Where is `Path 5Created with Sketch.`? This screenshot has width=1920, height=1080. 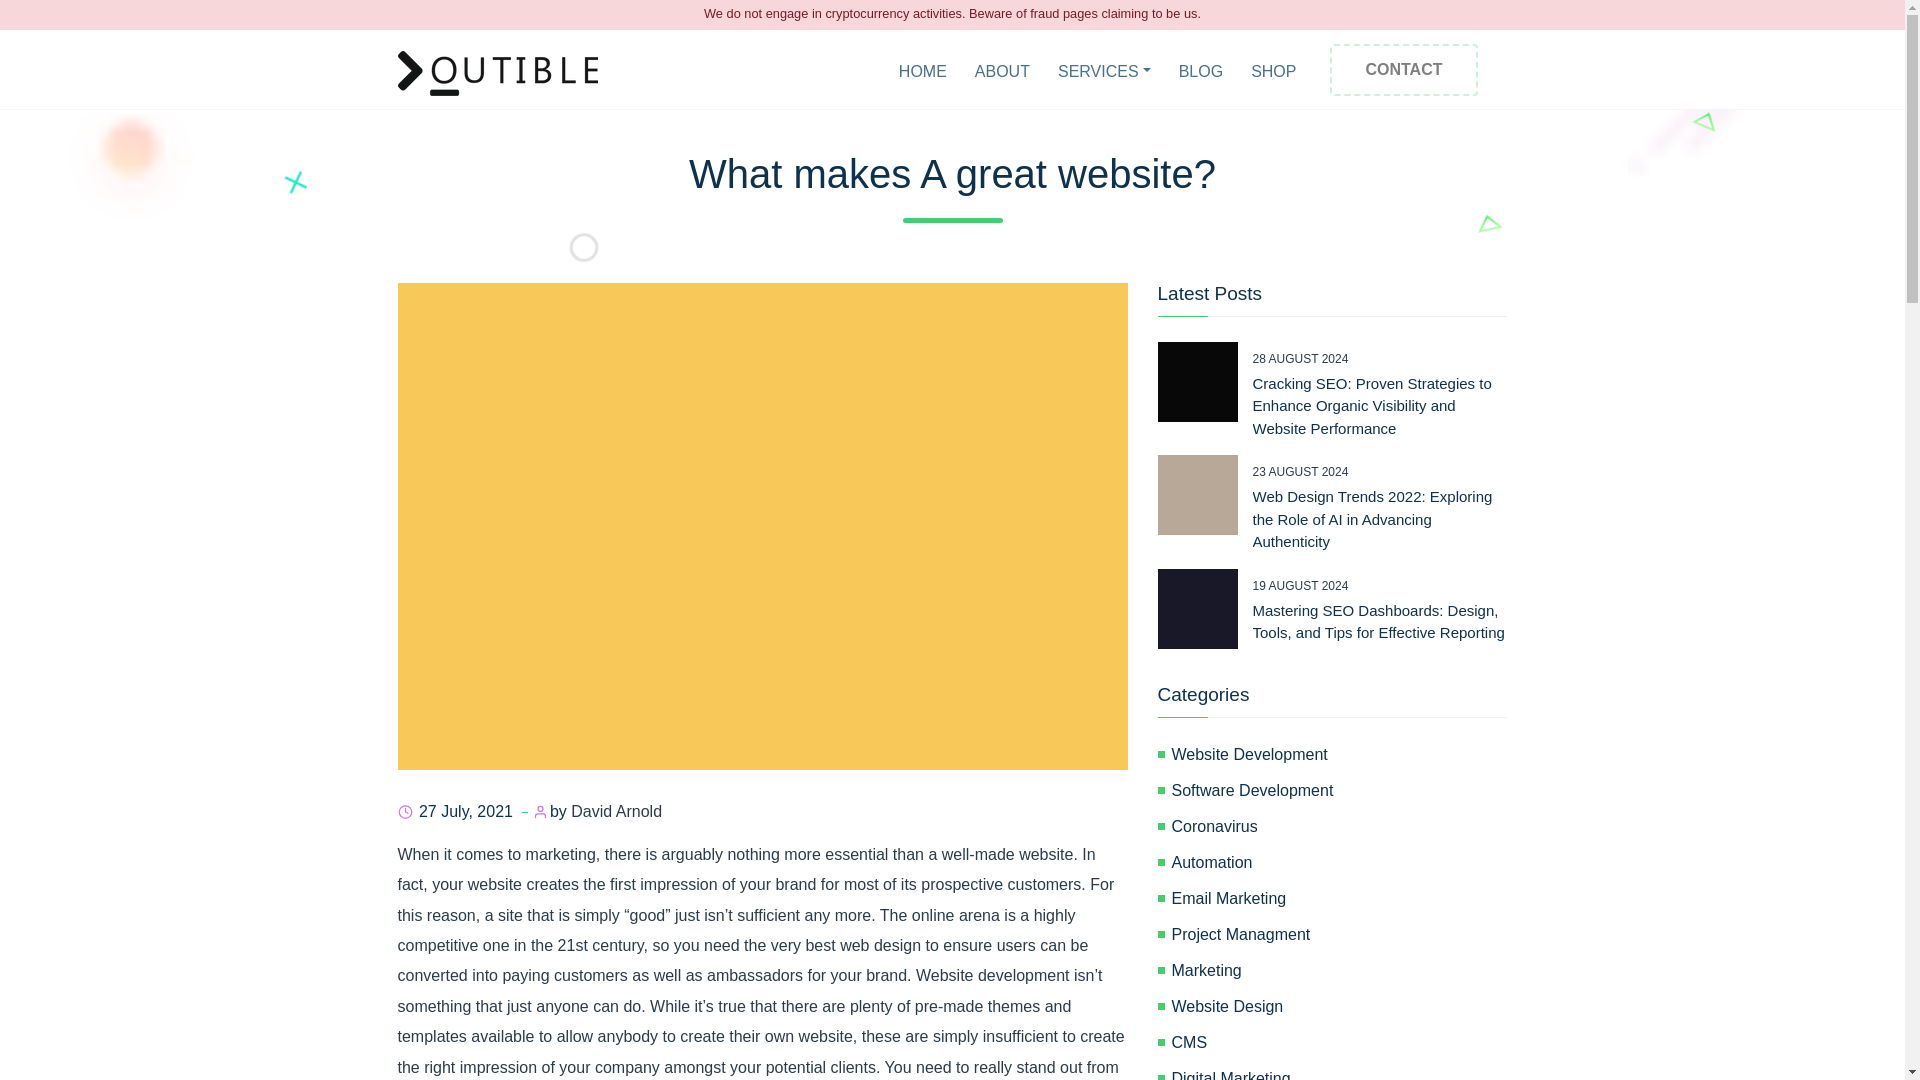
Path 5Created with Sketch. is located at coordinates (1453, 228).